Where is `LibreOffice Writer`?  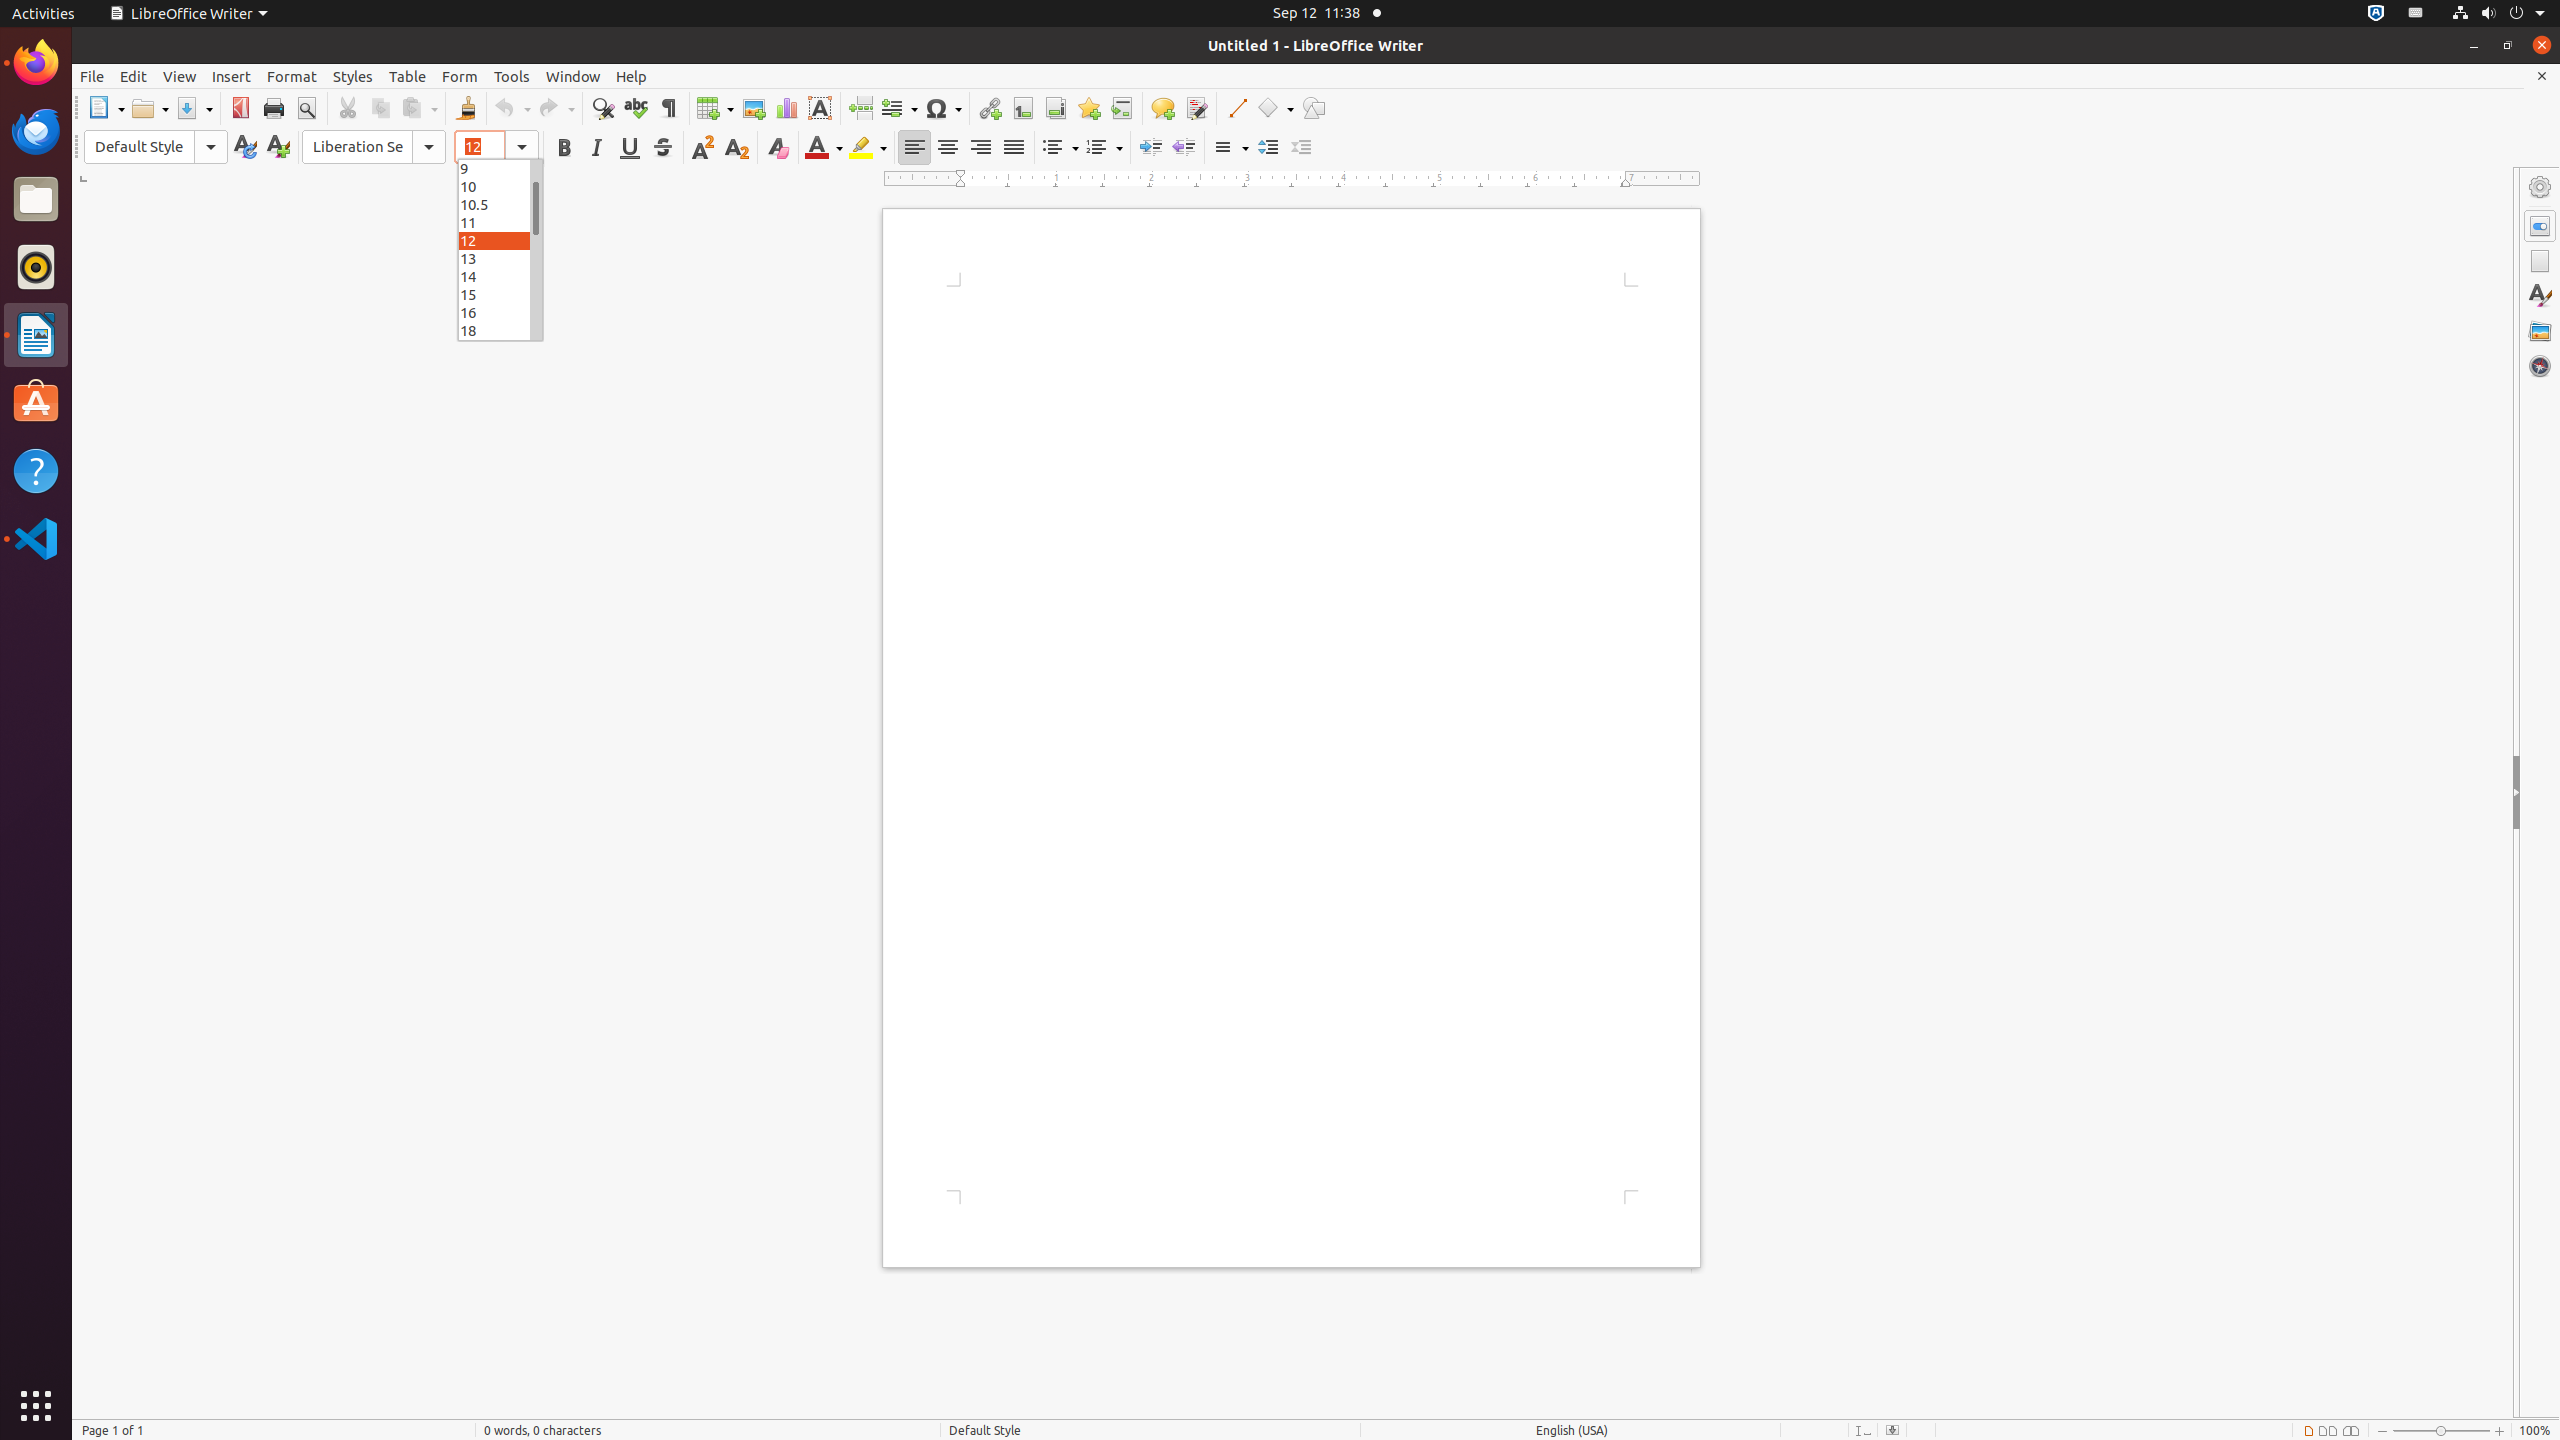 LibreOffice Writer is located at coordinates (36, 334).